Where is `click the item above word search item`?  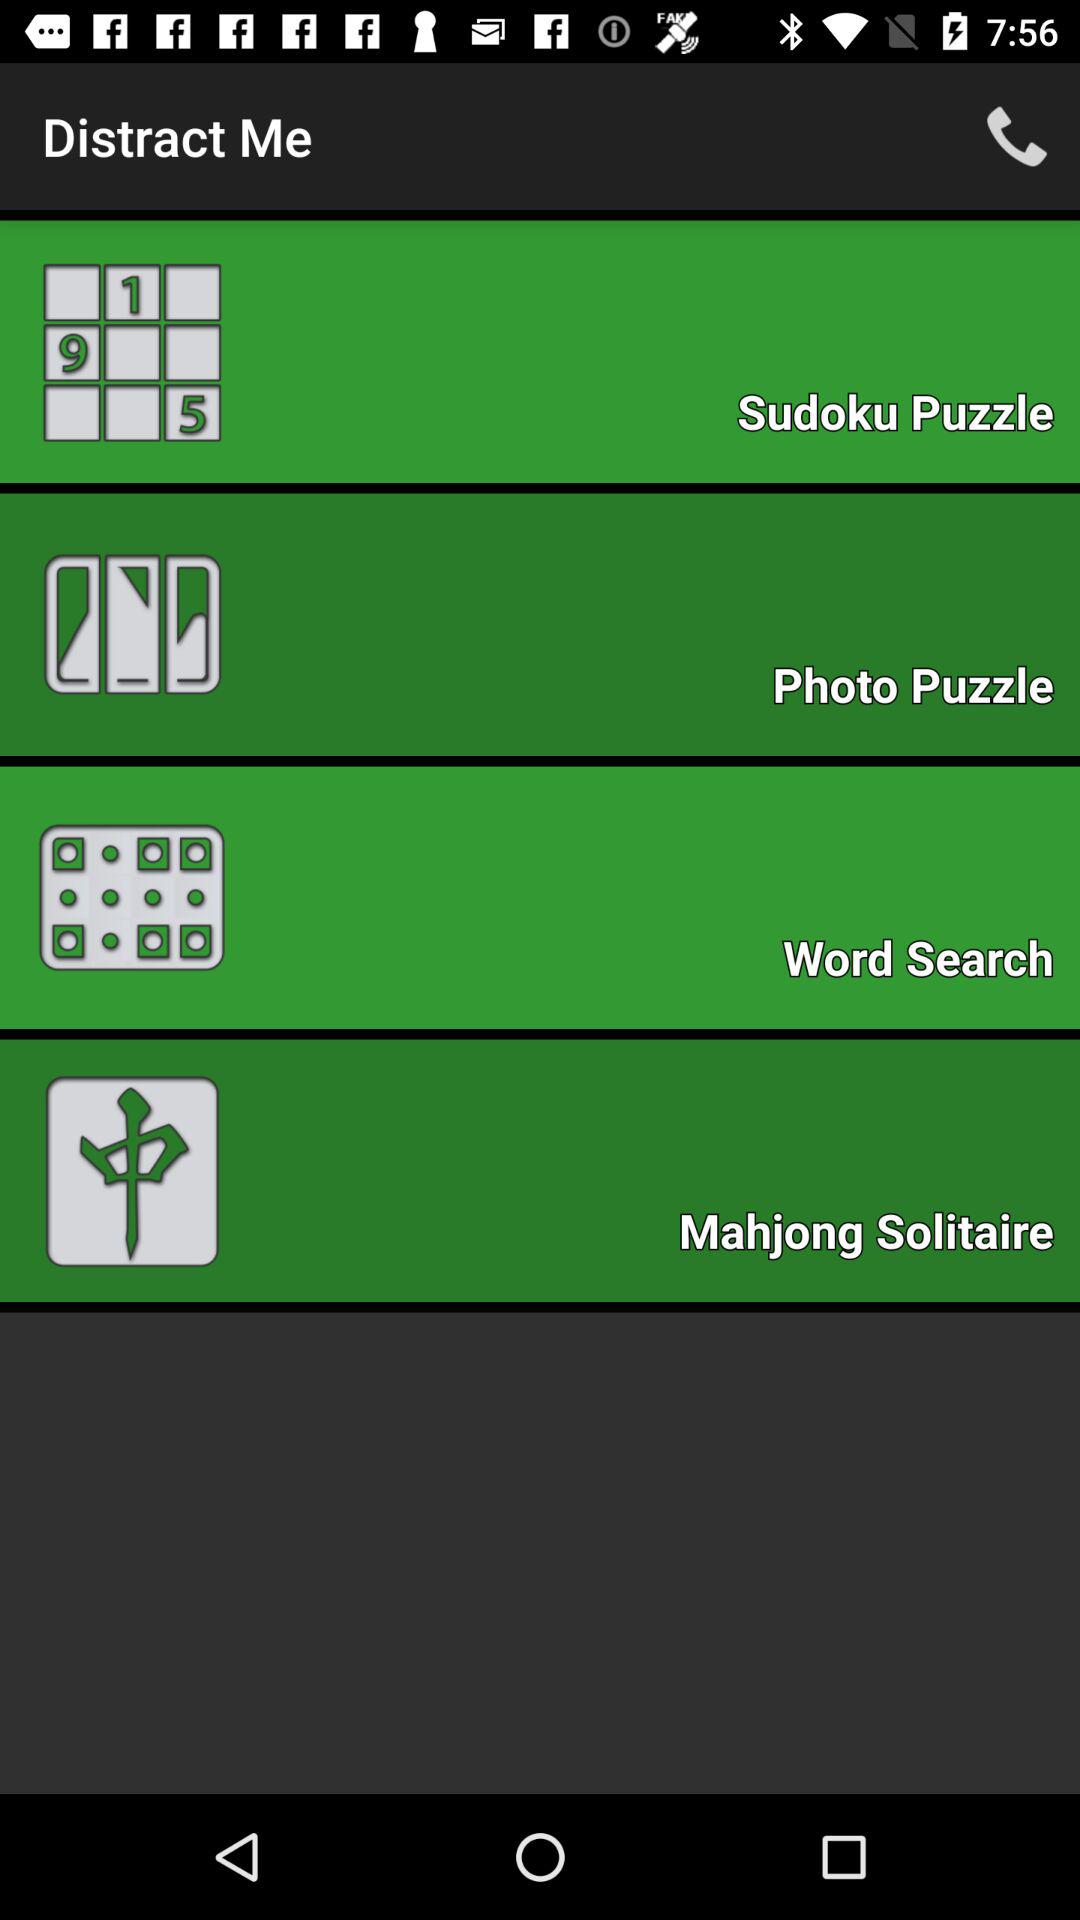 click the item above word search item is located at coordinates (923, 690).